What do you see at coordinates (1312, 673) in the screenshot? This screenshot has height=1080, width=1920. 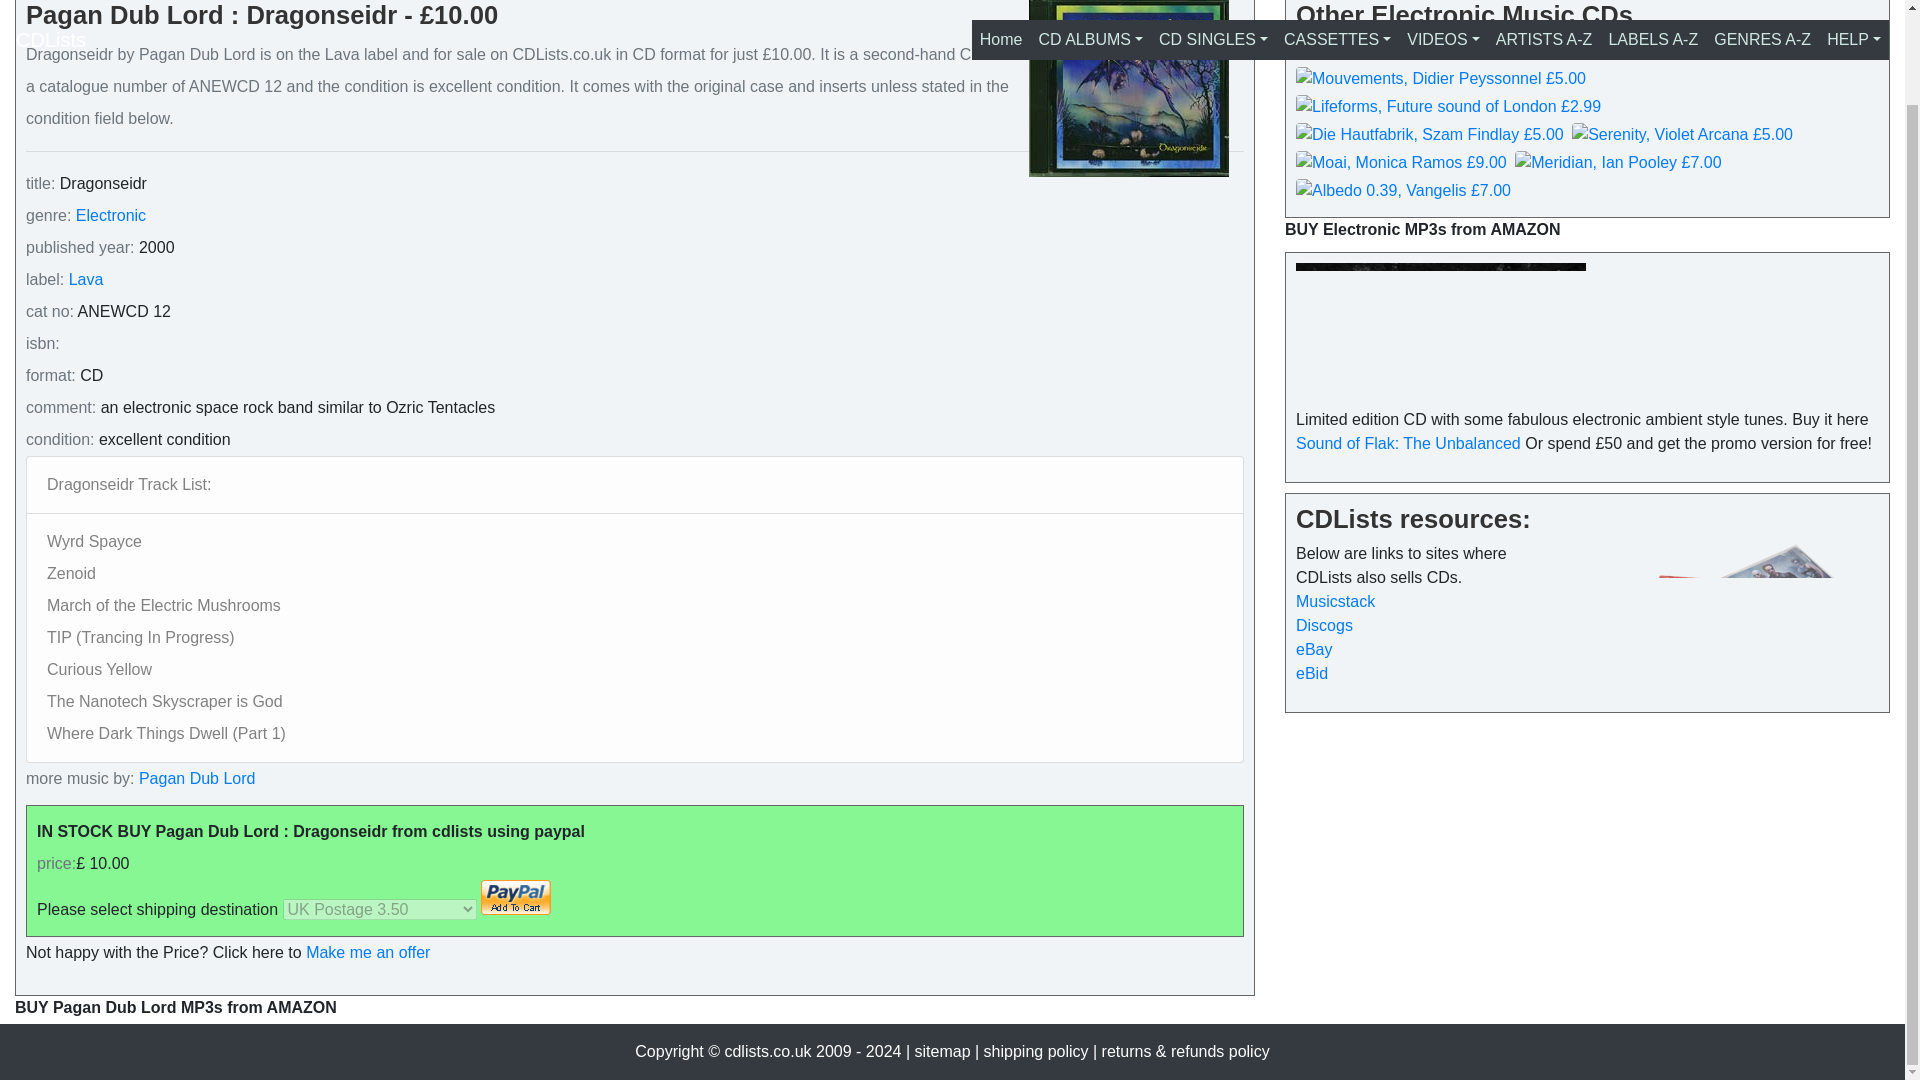 I see `CDLists records for sale on eBid` at bounding box center [1312, 673].